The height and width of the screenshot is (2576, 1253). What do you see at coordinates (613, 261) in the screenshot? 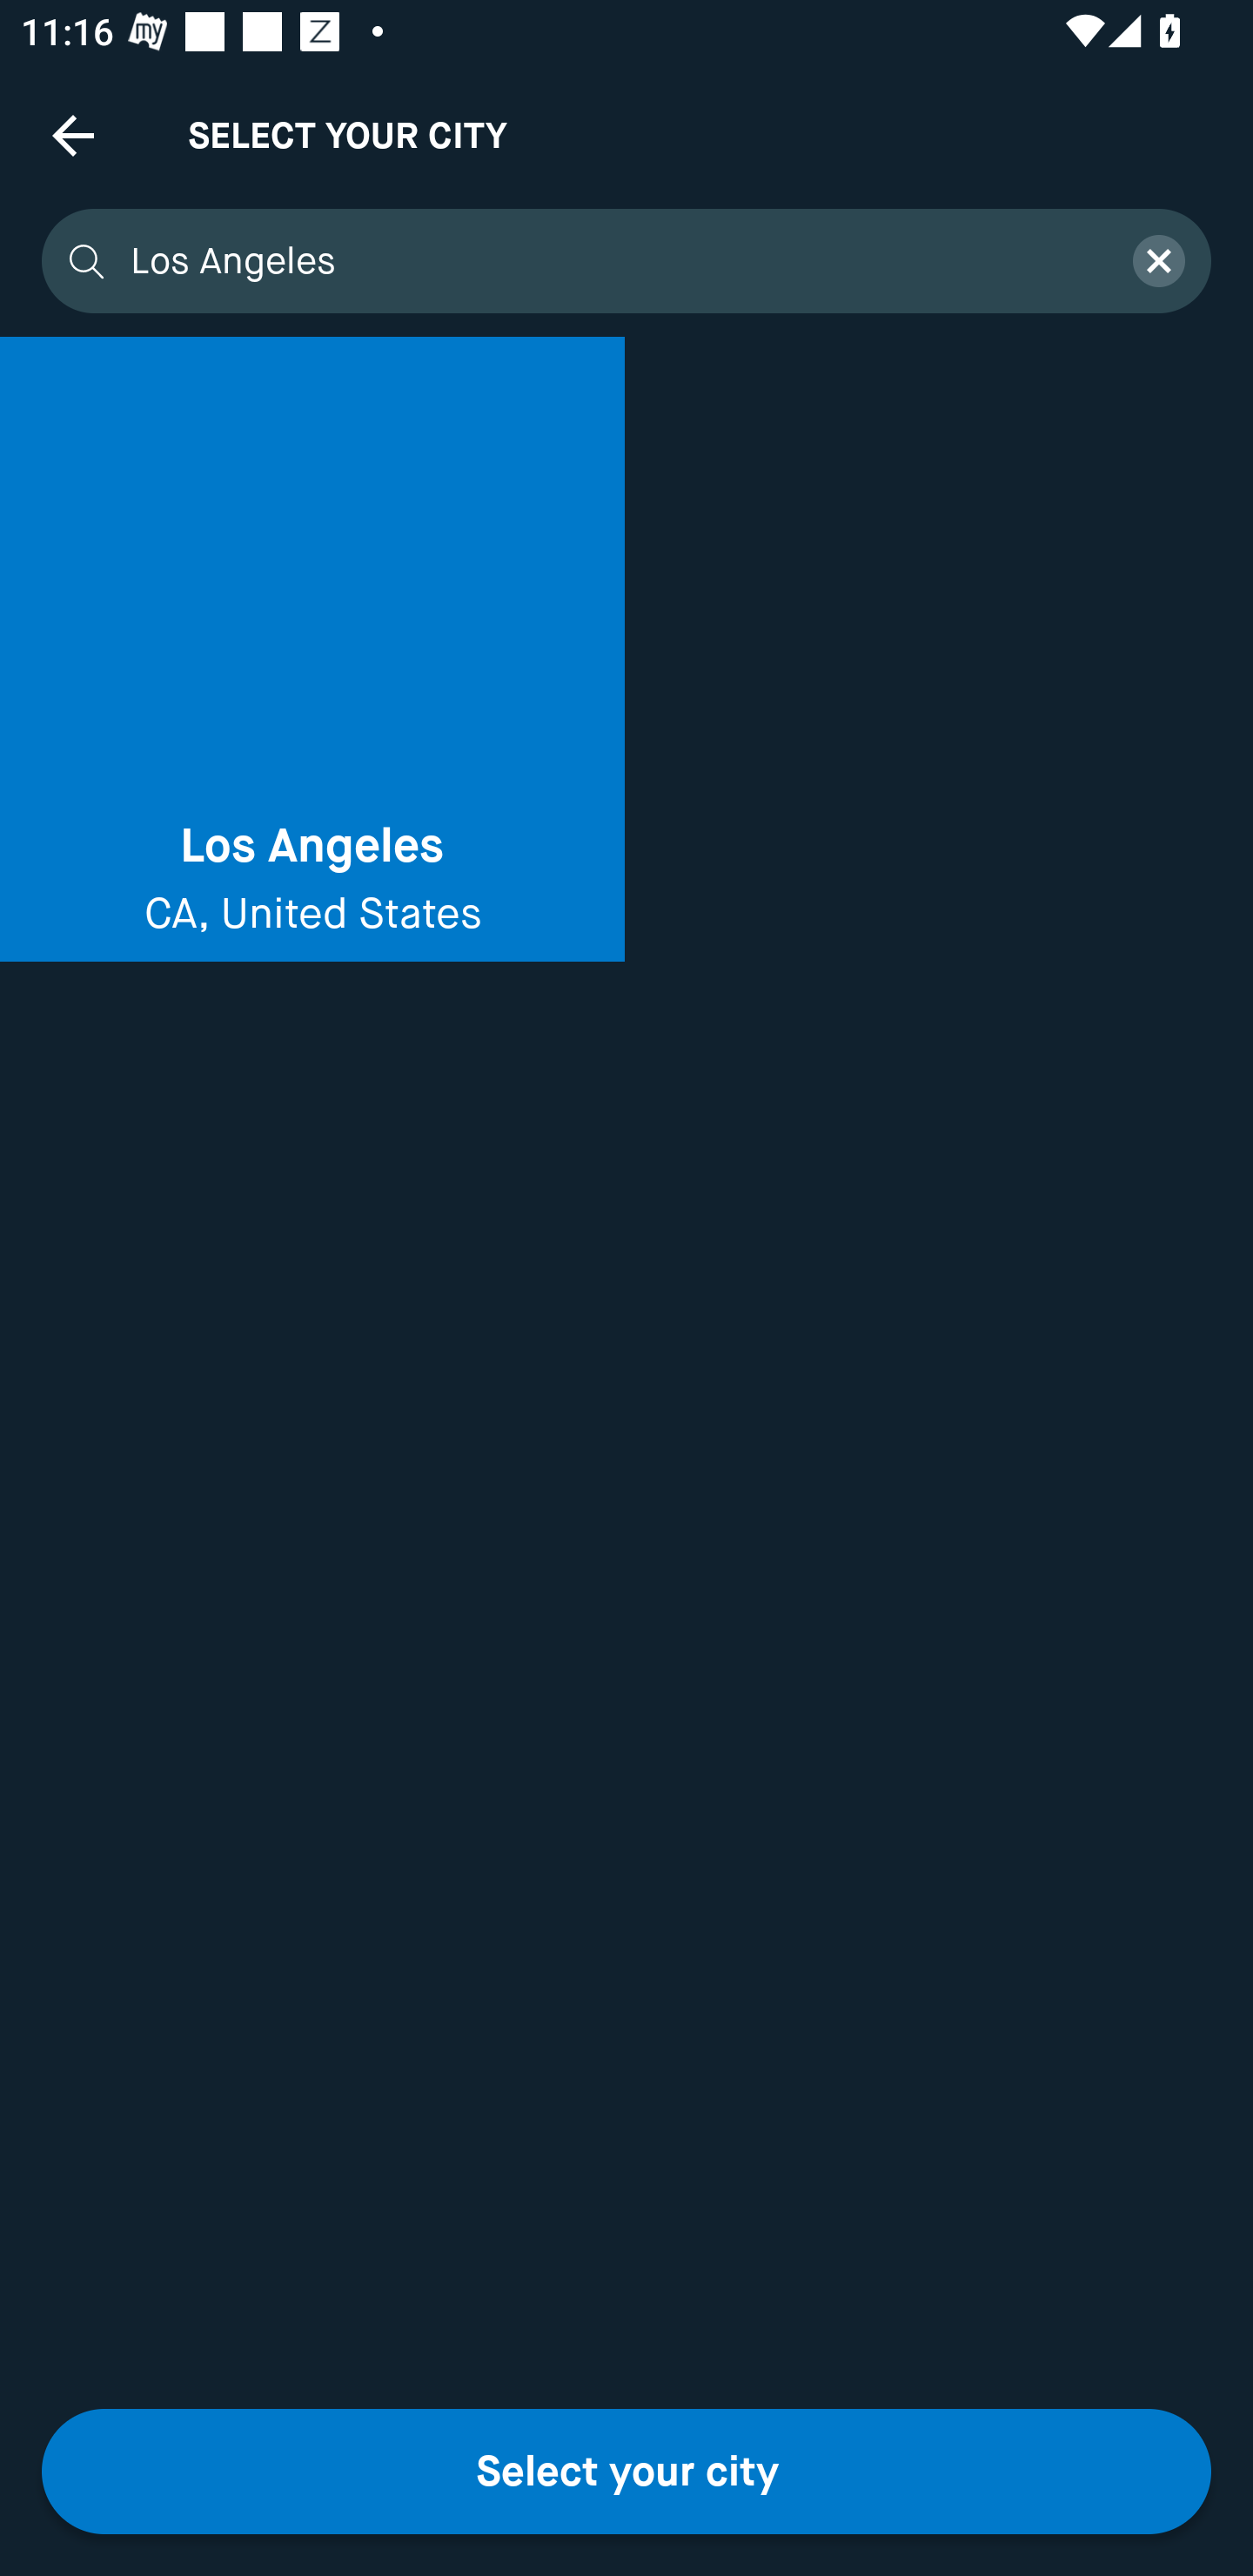
I see `Los Angeles` at bounding box center [613, 261].